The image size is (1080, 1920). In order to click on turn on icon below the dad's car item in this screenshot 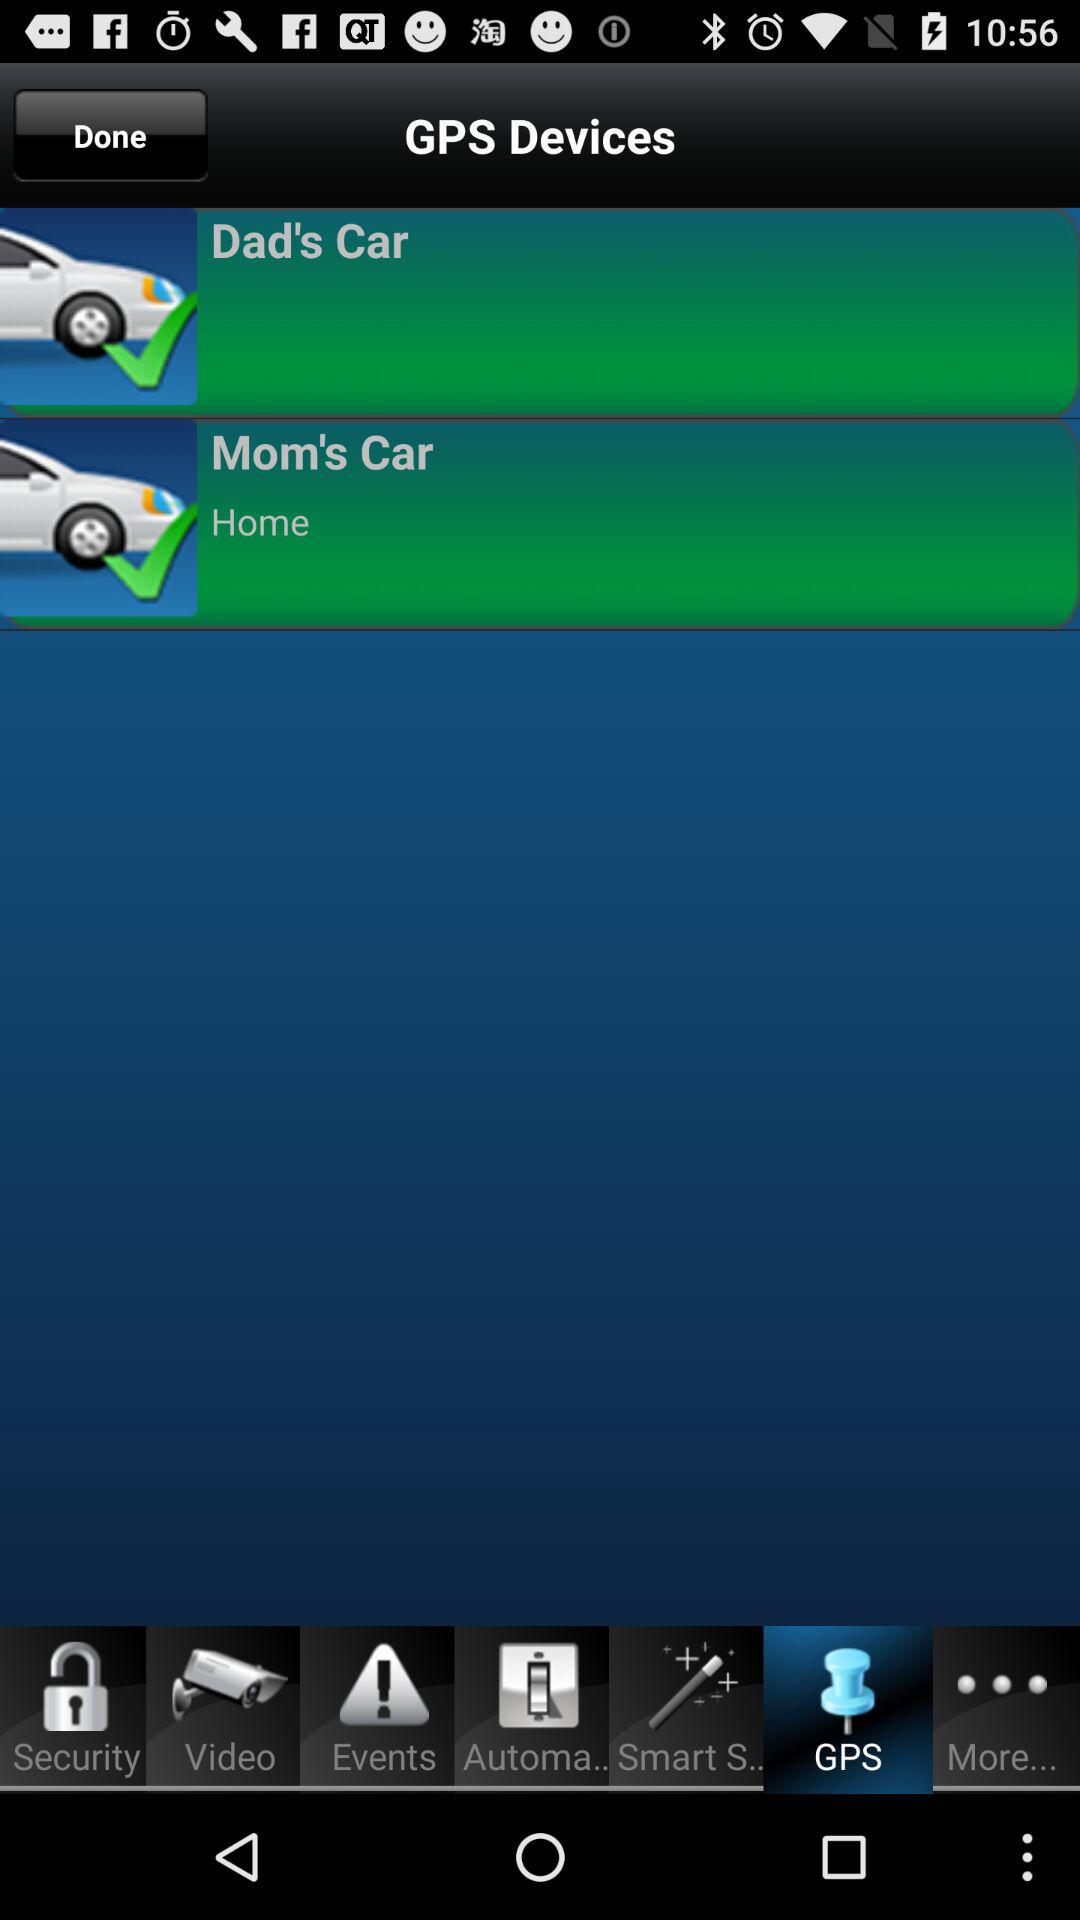, I will do `click(636, 310)`.